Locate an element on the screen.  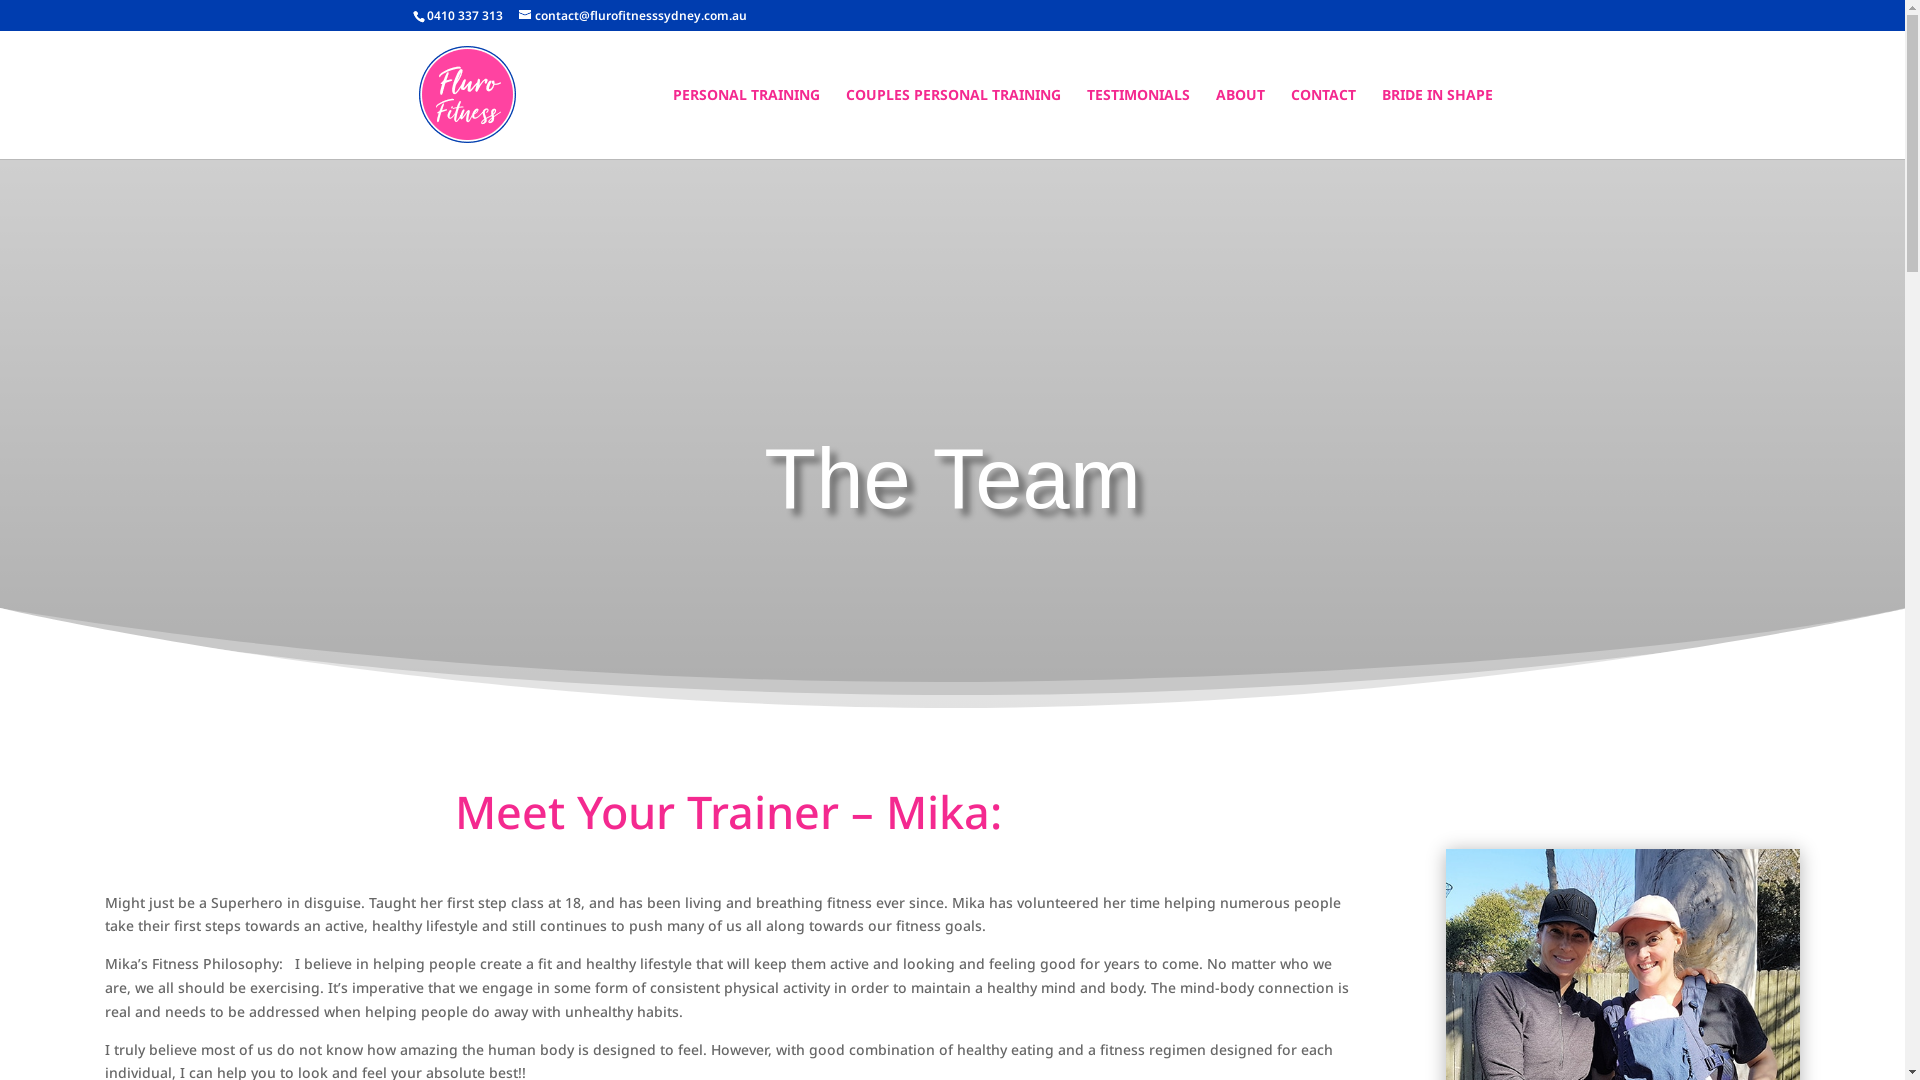
ABOUT is located at coordinates (1240, 124).